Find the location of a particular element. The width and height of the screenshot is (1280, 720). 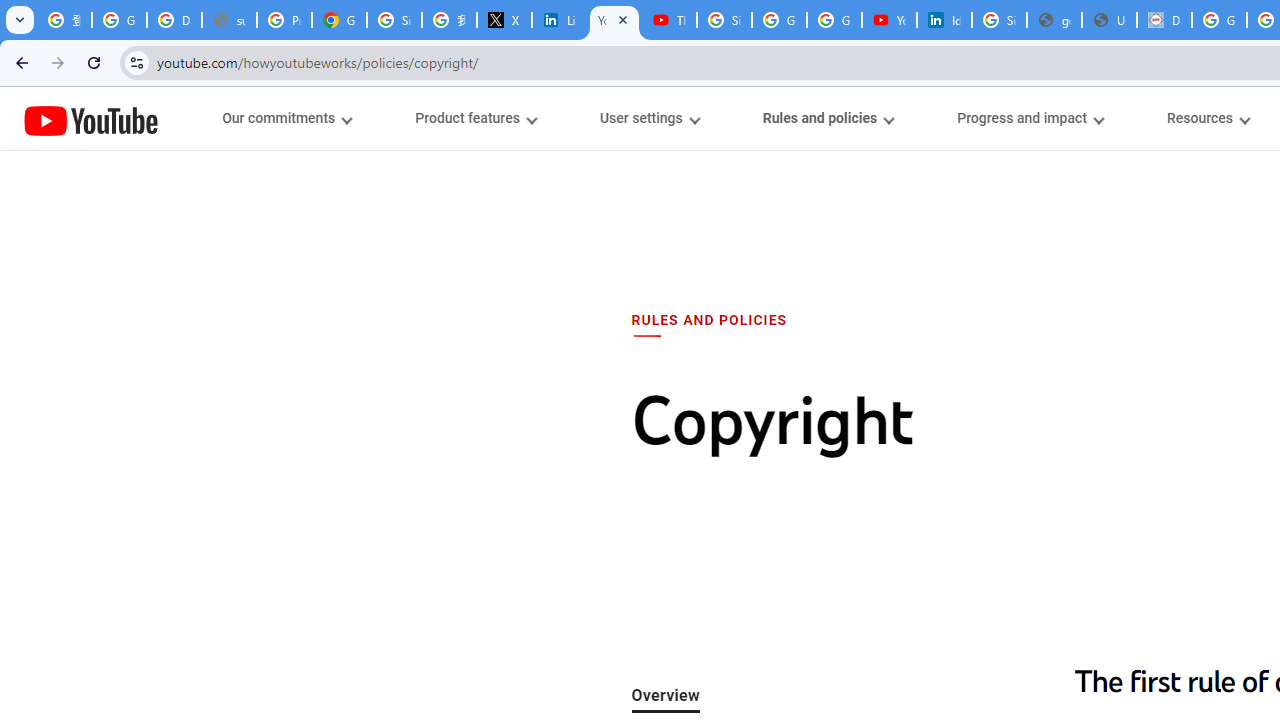

Product features menupopup is located at coordinates (475, 118).